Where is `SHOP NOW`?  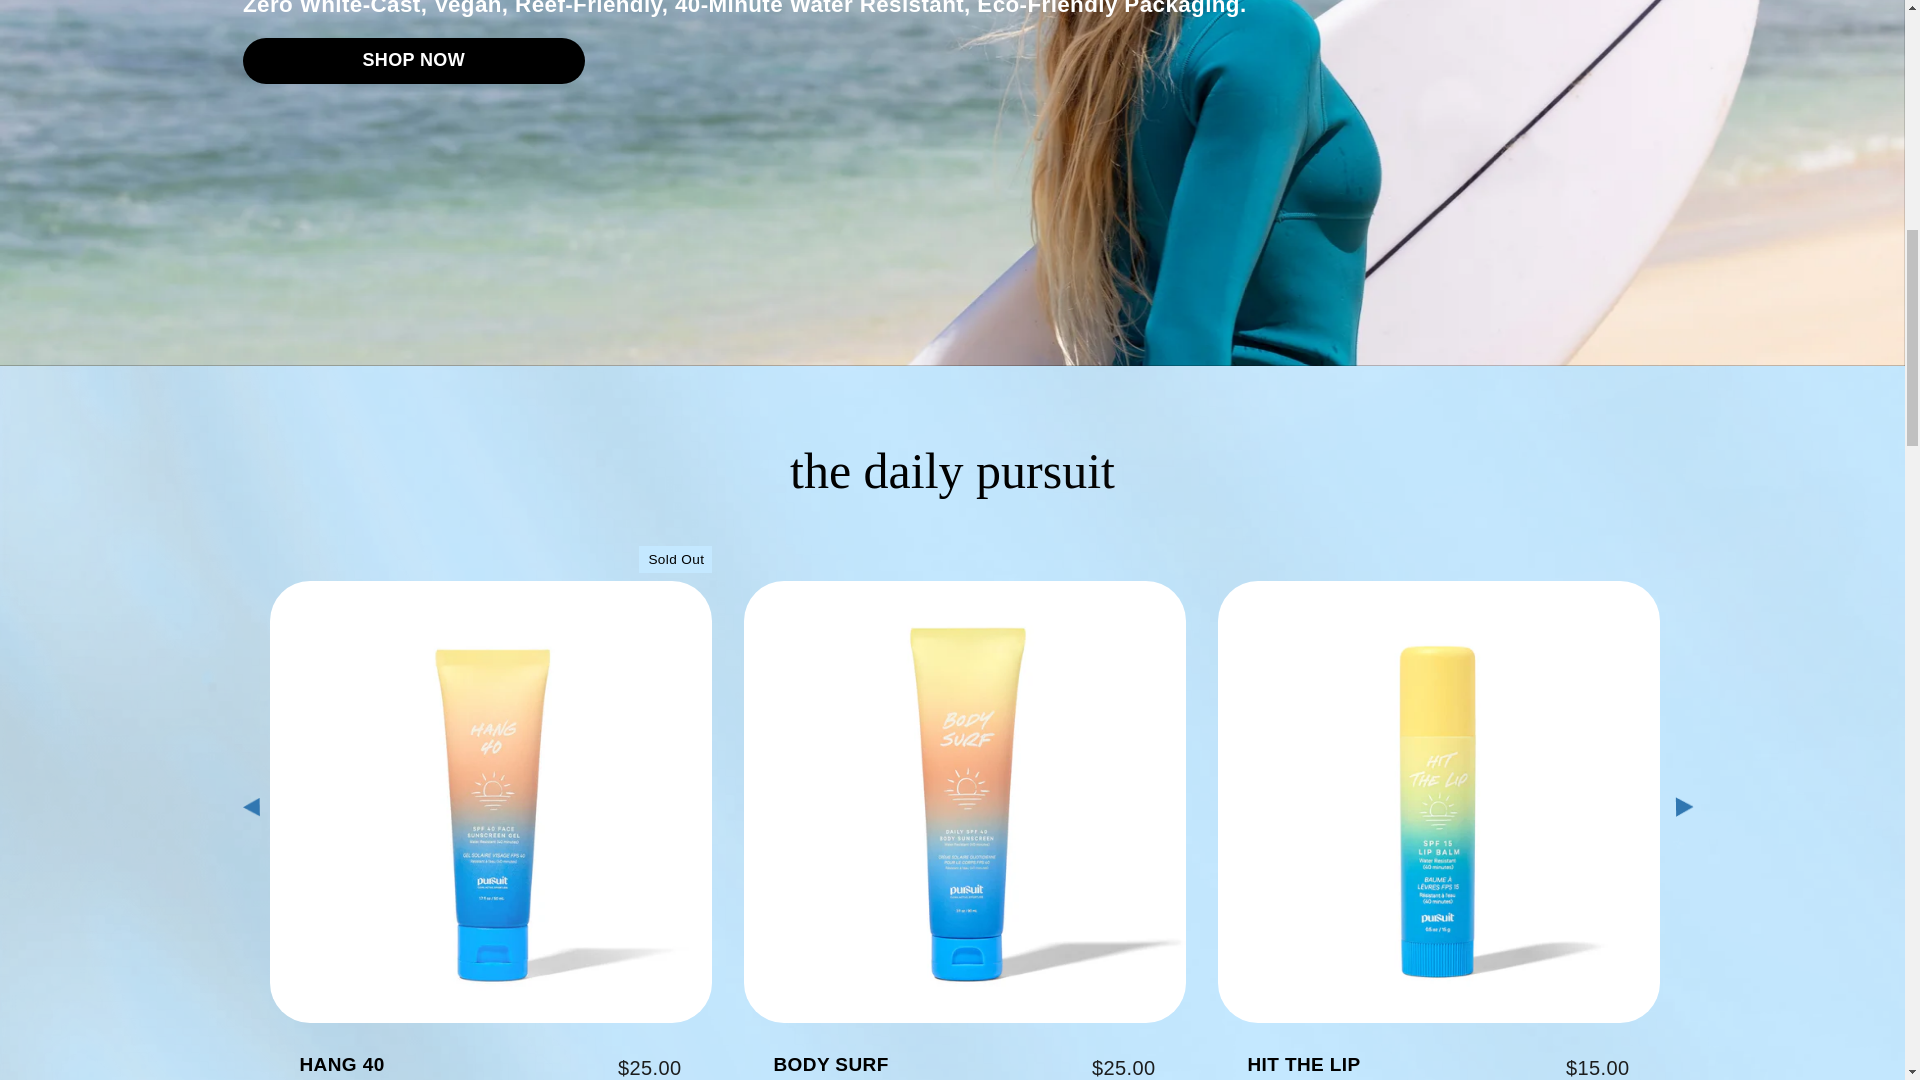 SHOP NOW is located at coordinates (413, 60).